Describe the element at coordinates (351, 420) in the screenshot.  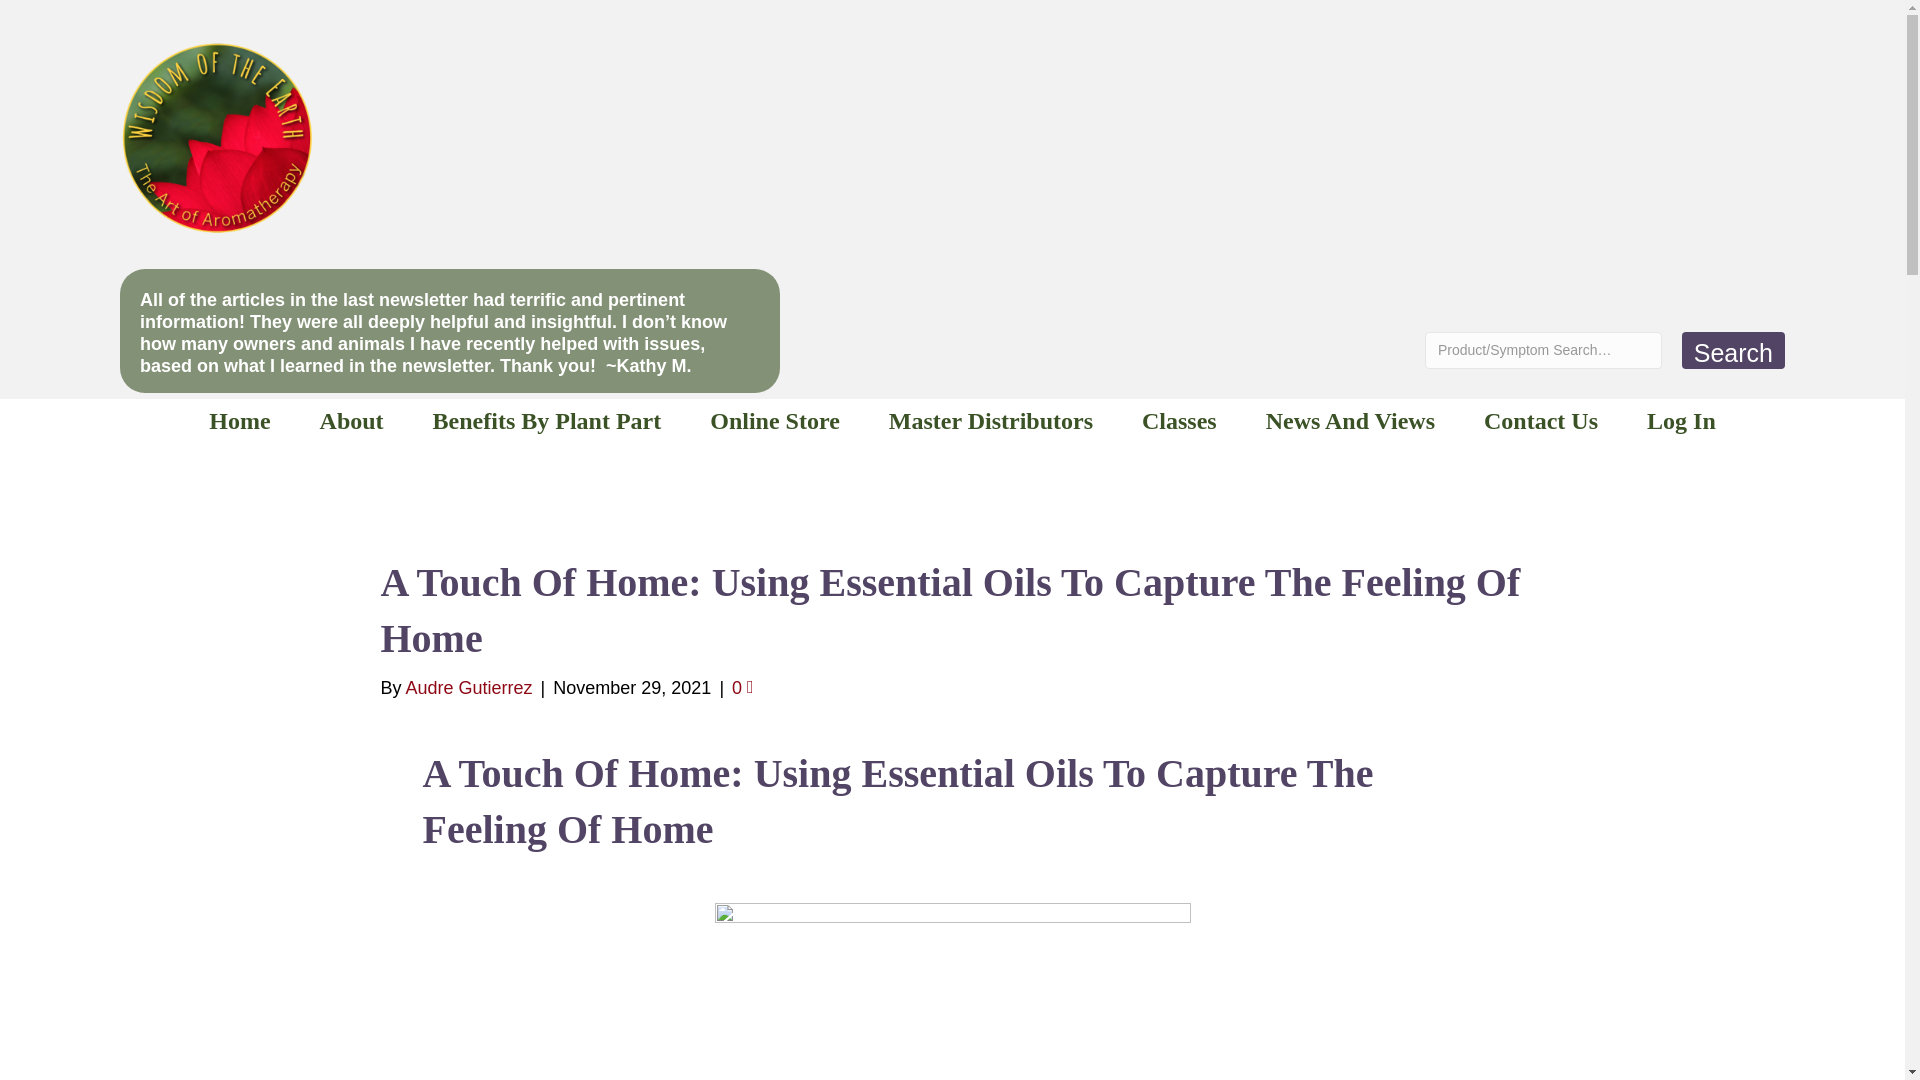
I see `About` at that location.